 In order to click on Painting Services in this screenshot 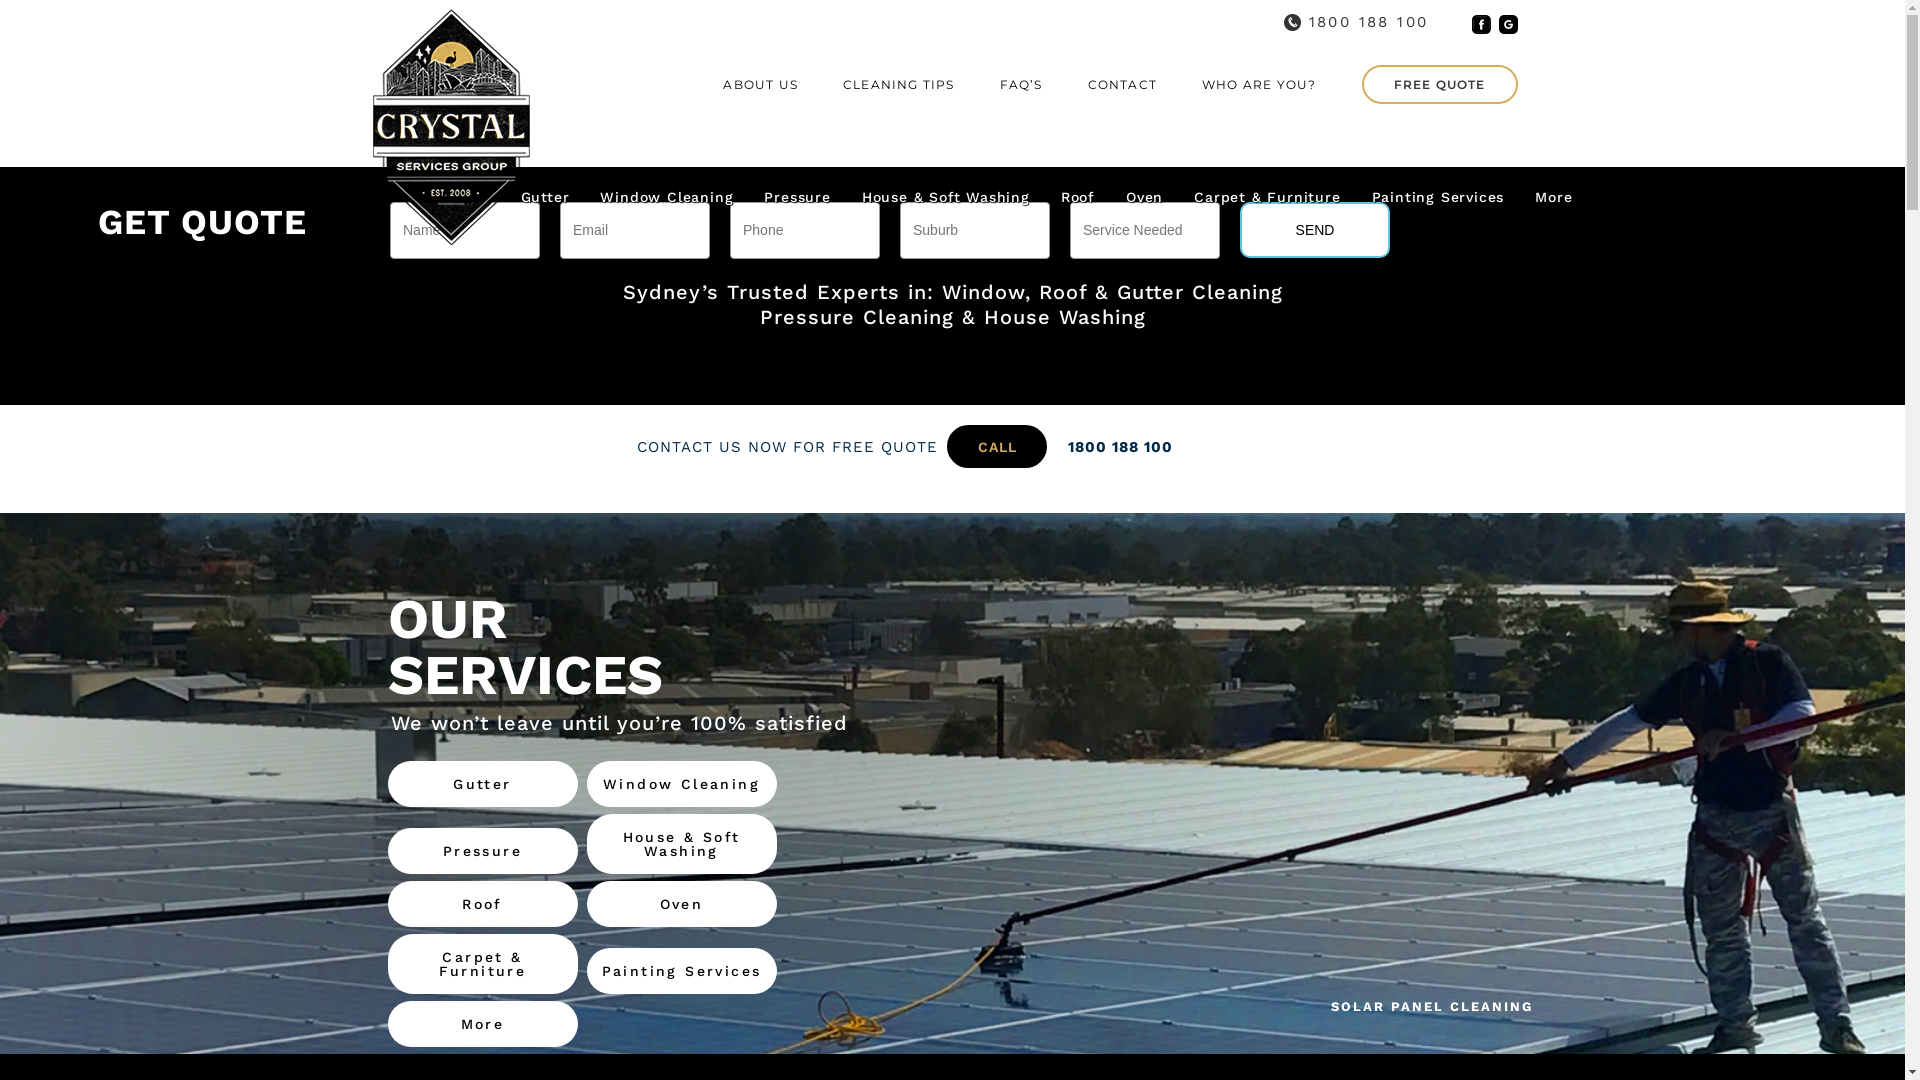, I will do `click(681, 971)`.